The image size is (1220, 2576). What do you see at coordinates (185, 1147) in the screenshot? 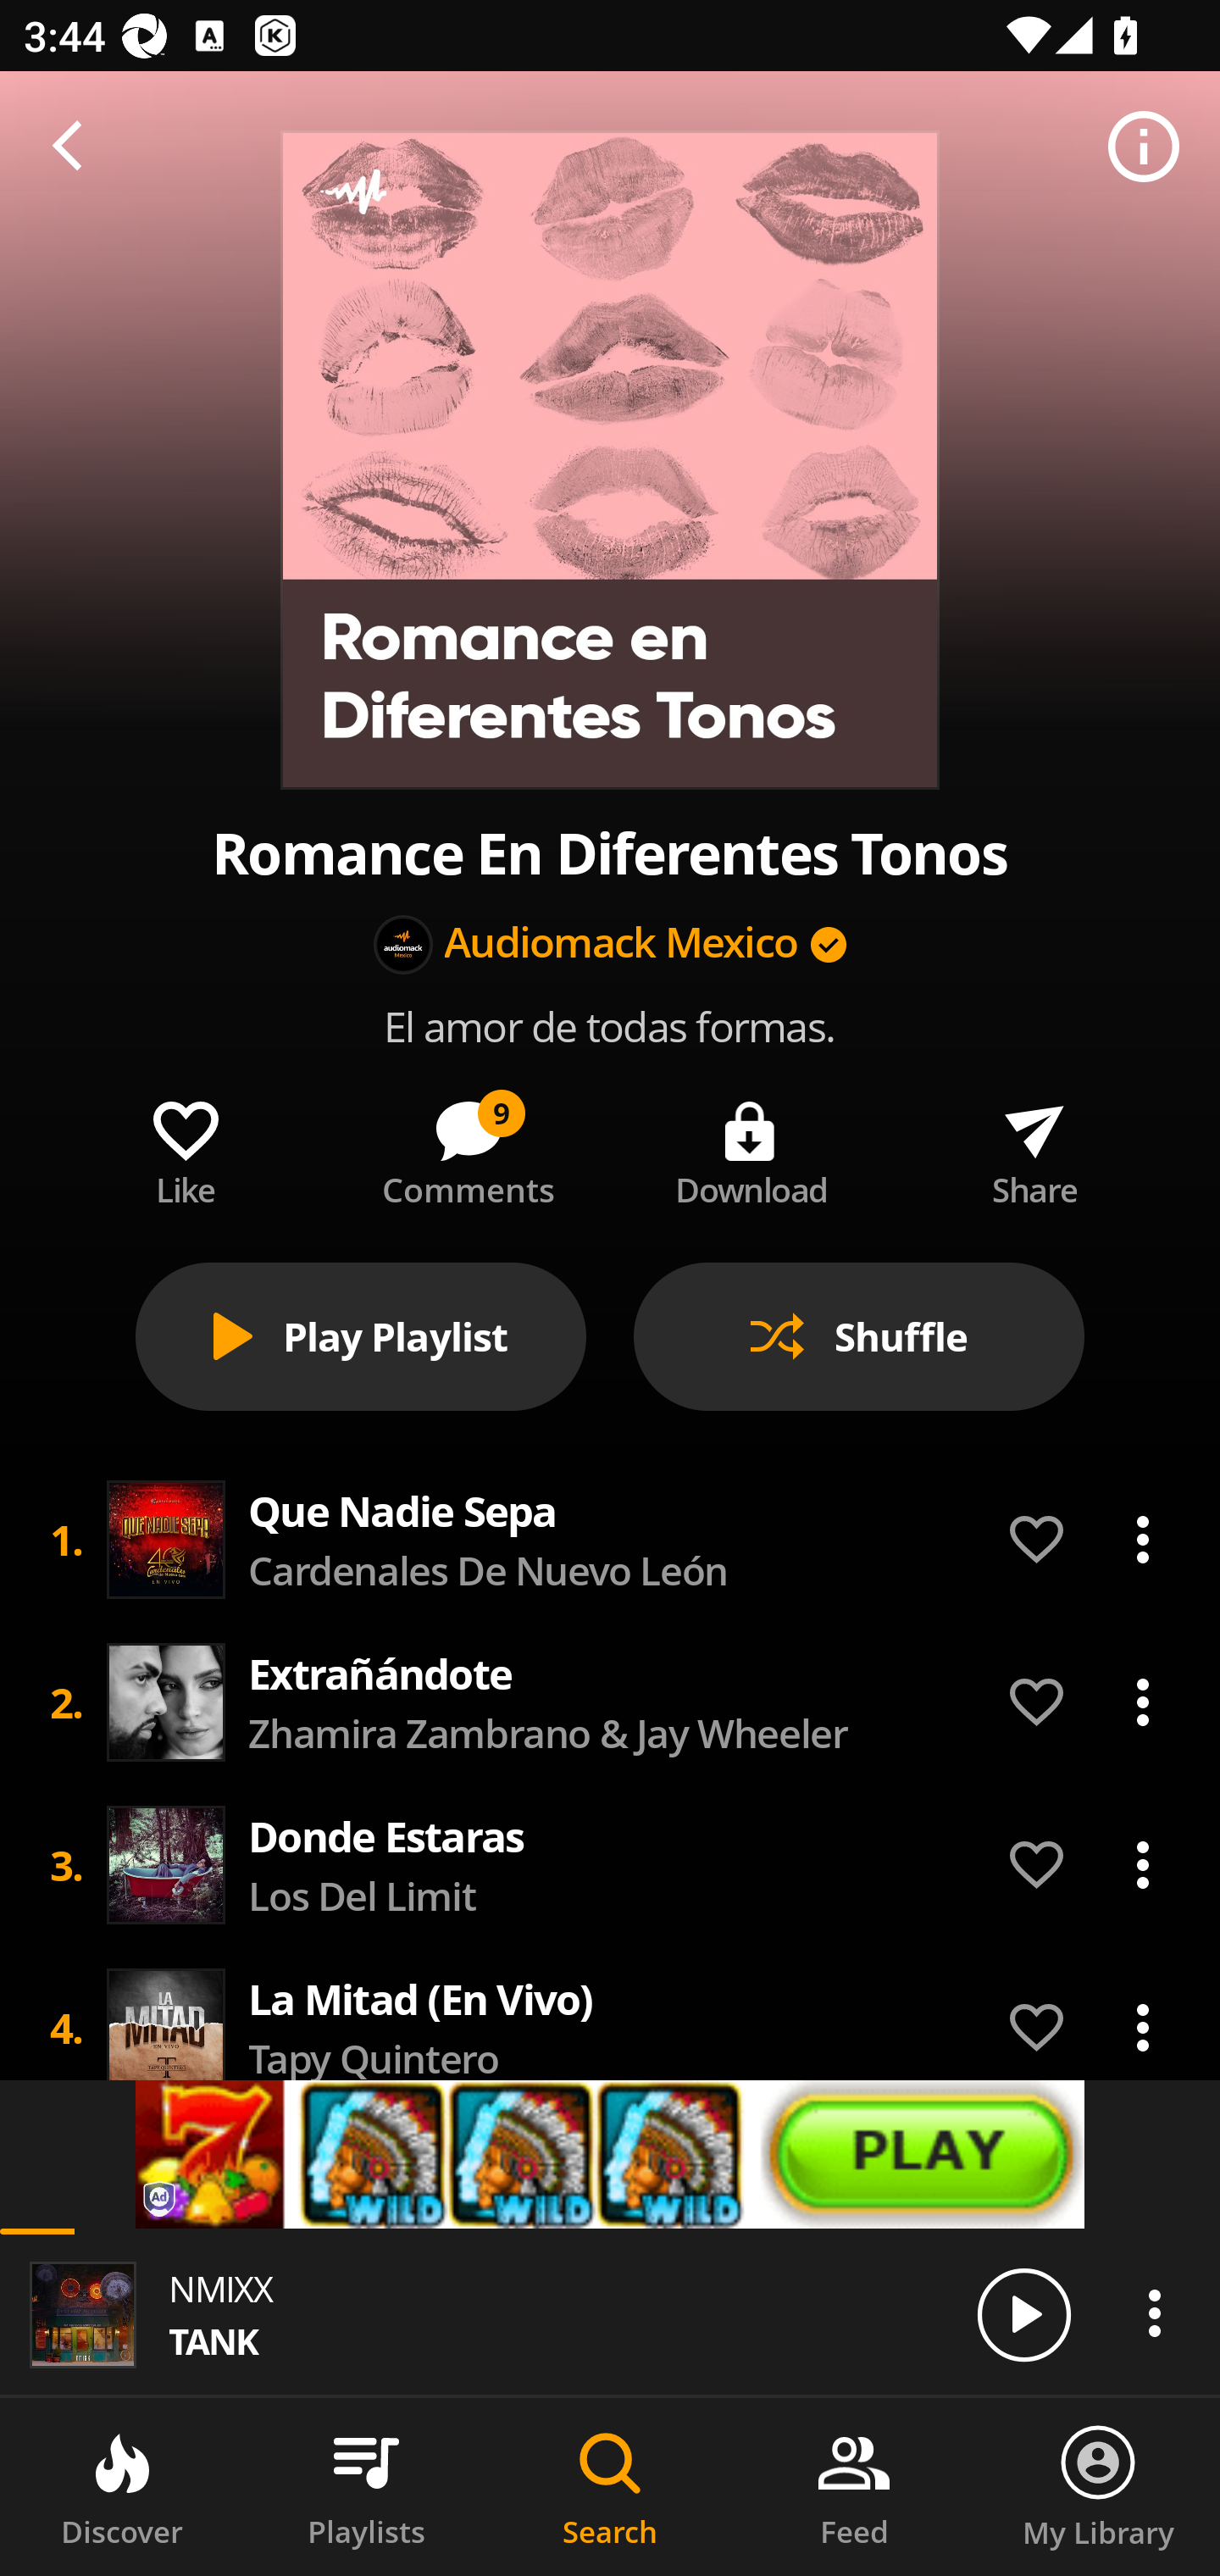
I see `Like` at bounding box center [185, 1147].